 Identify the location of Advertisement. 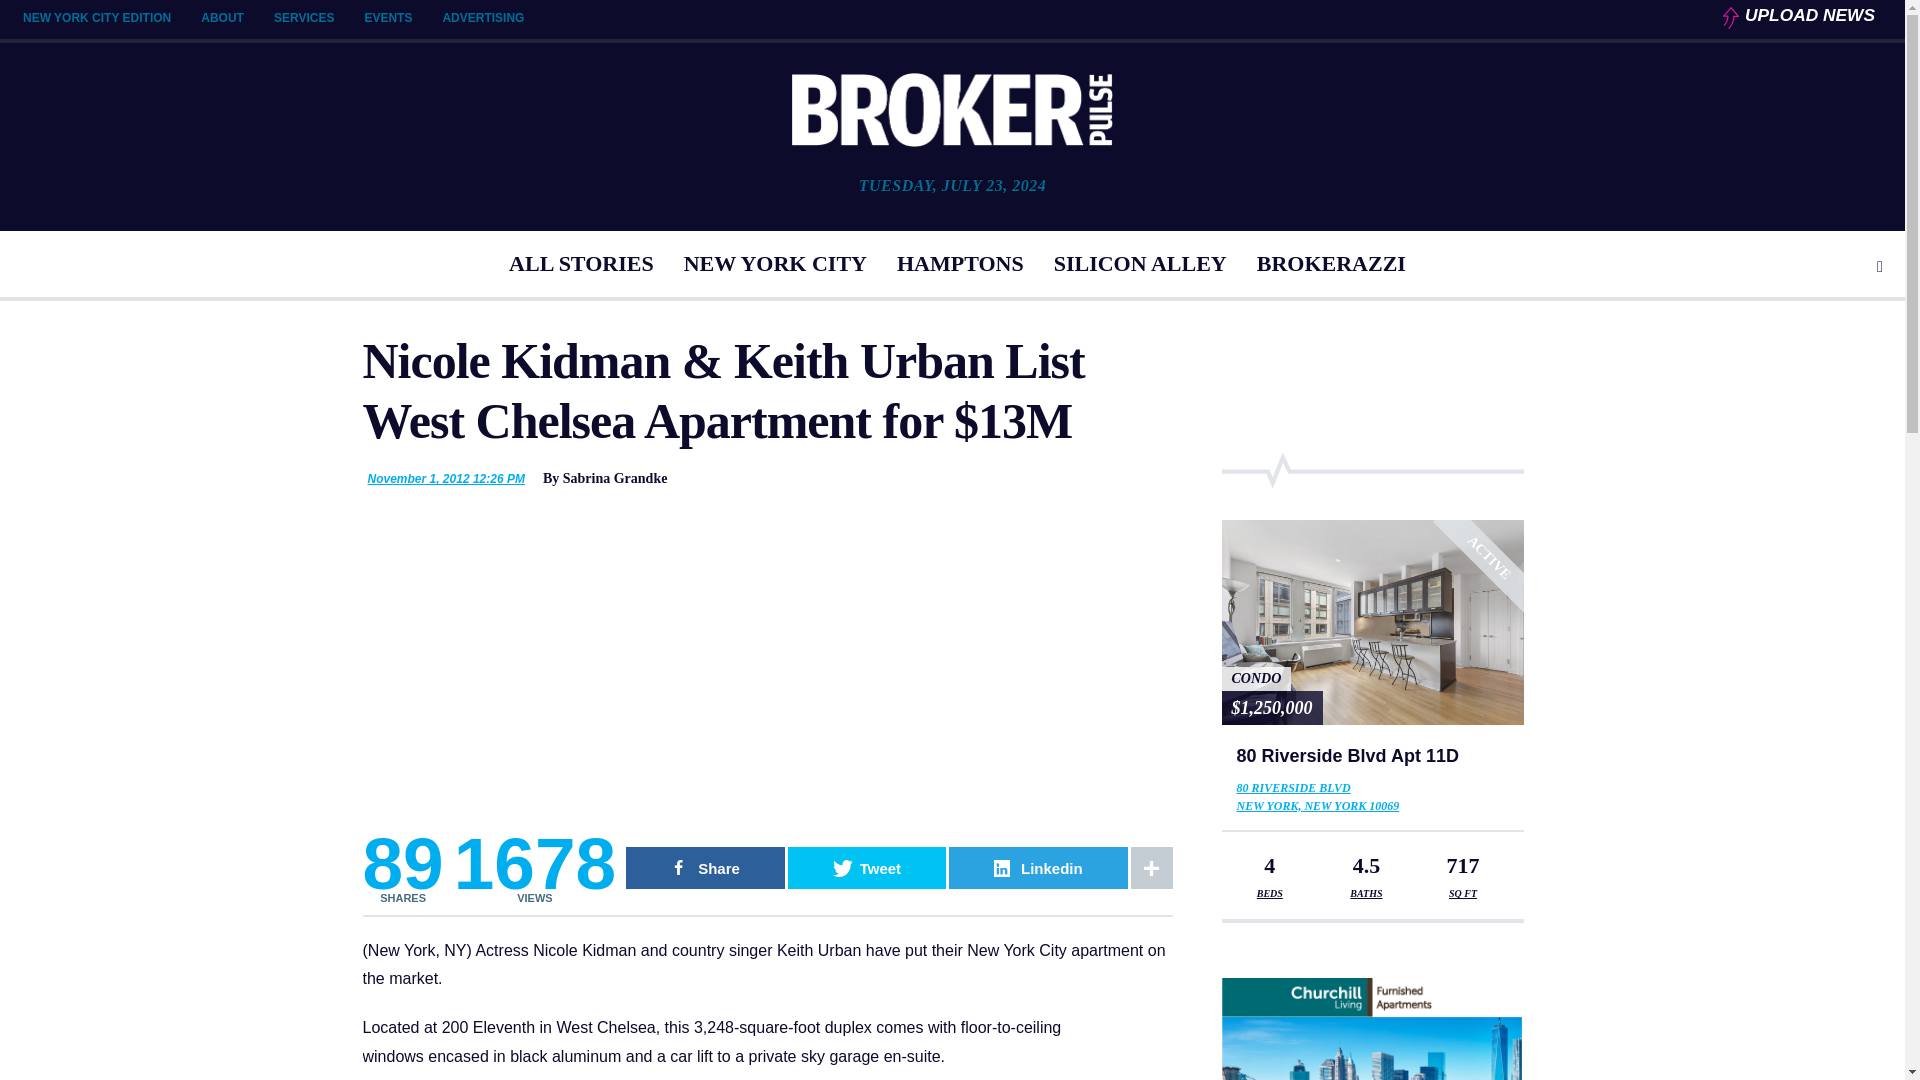
(766, 666).